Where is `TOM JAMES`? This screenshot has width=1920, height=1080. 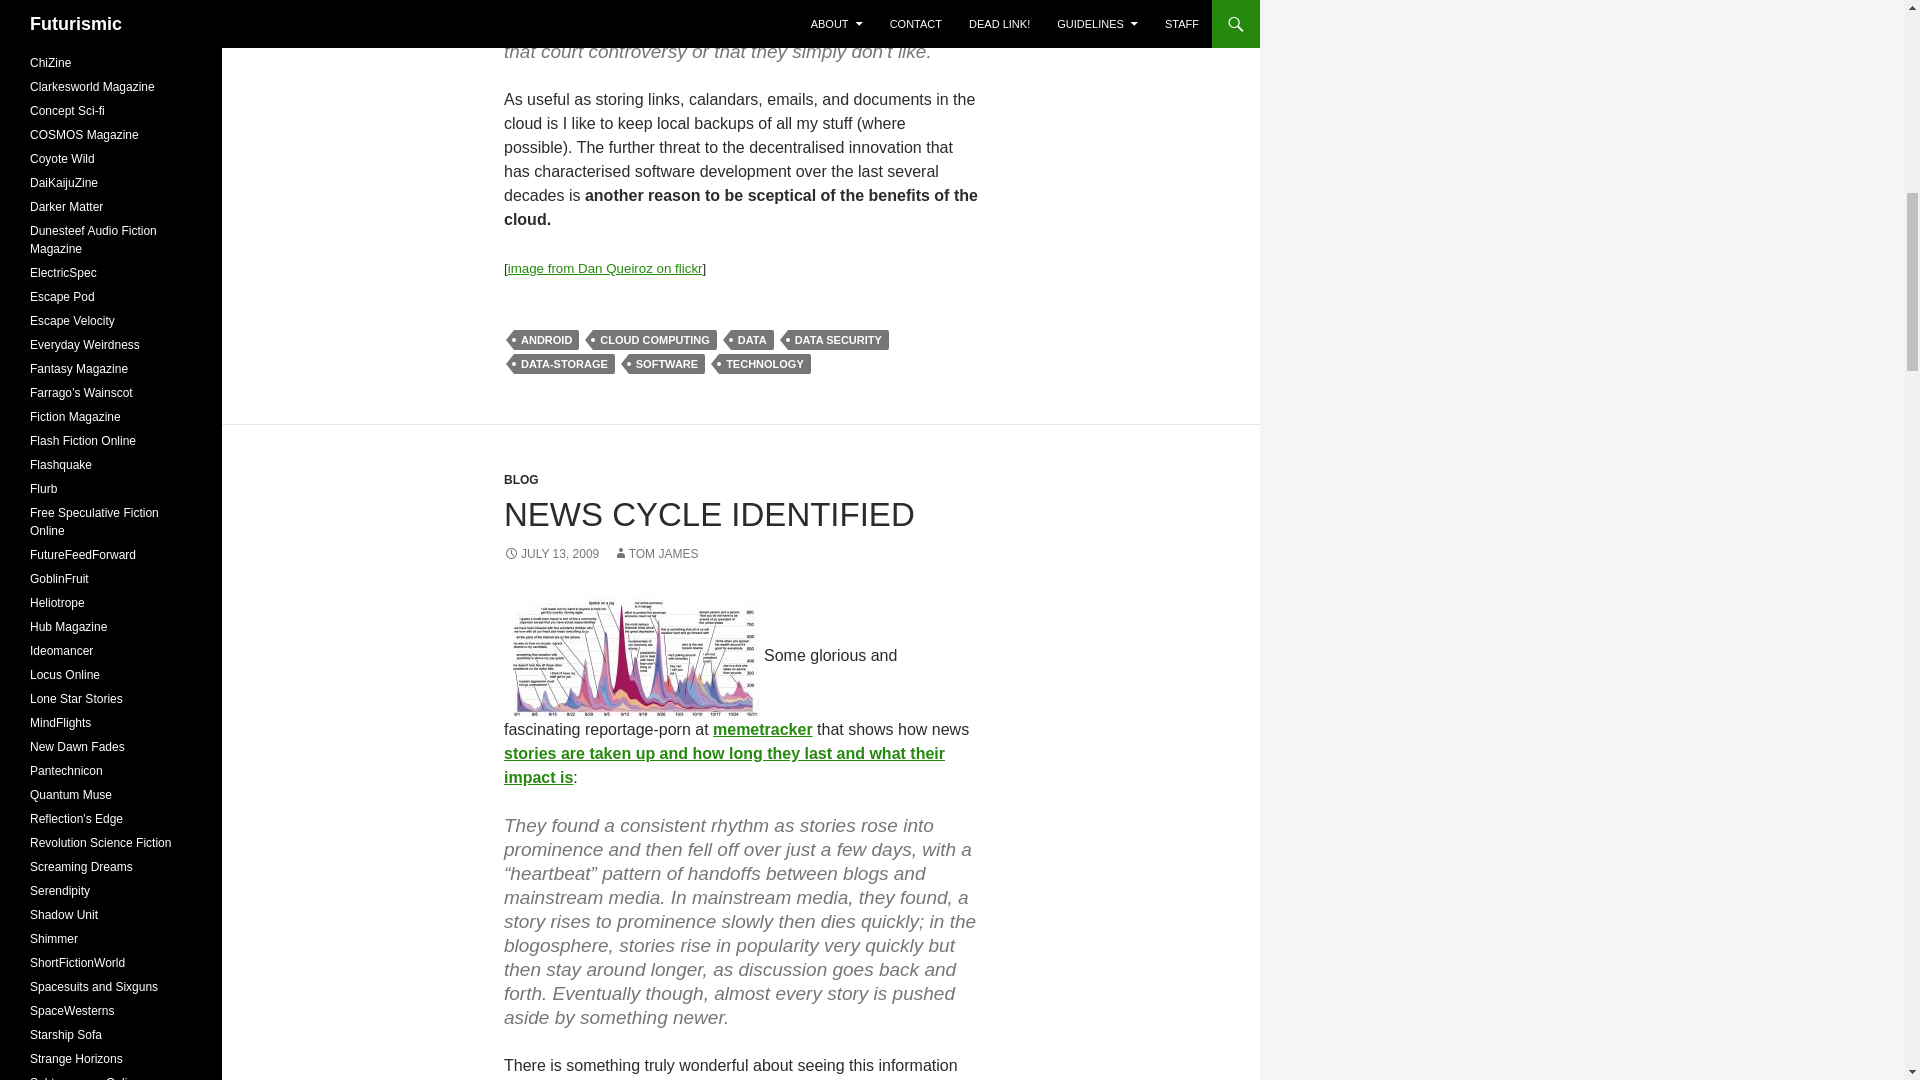 TOM JAMES is located at coordinates (655, 553).